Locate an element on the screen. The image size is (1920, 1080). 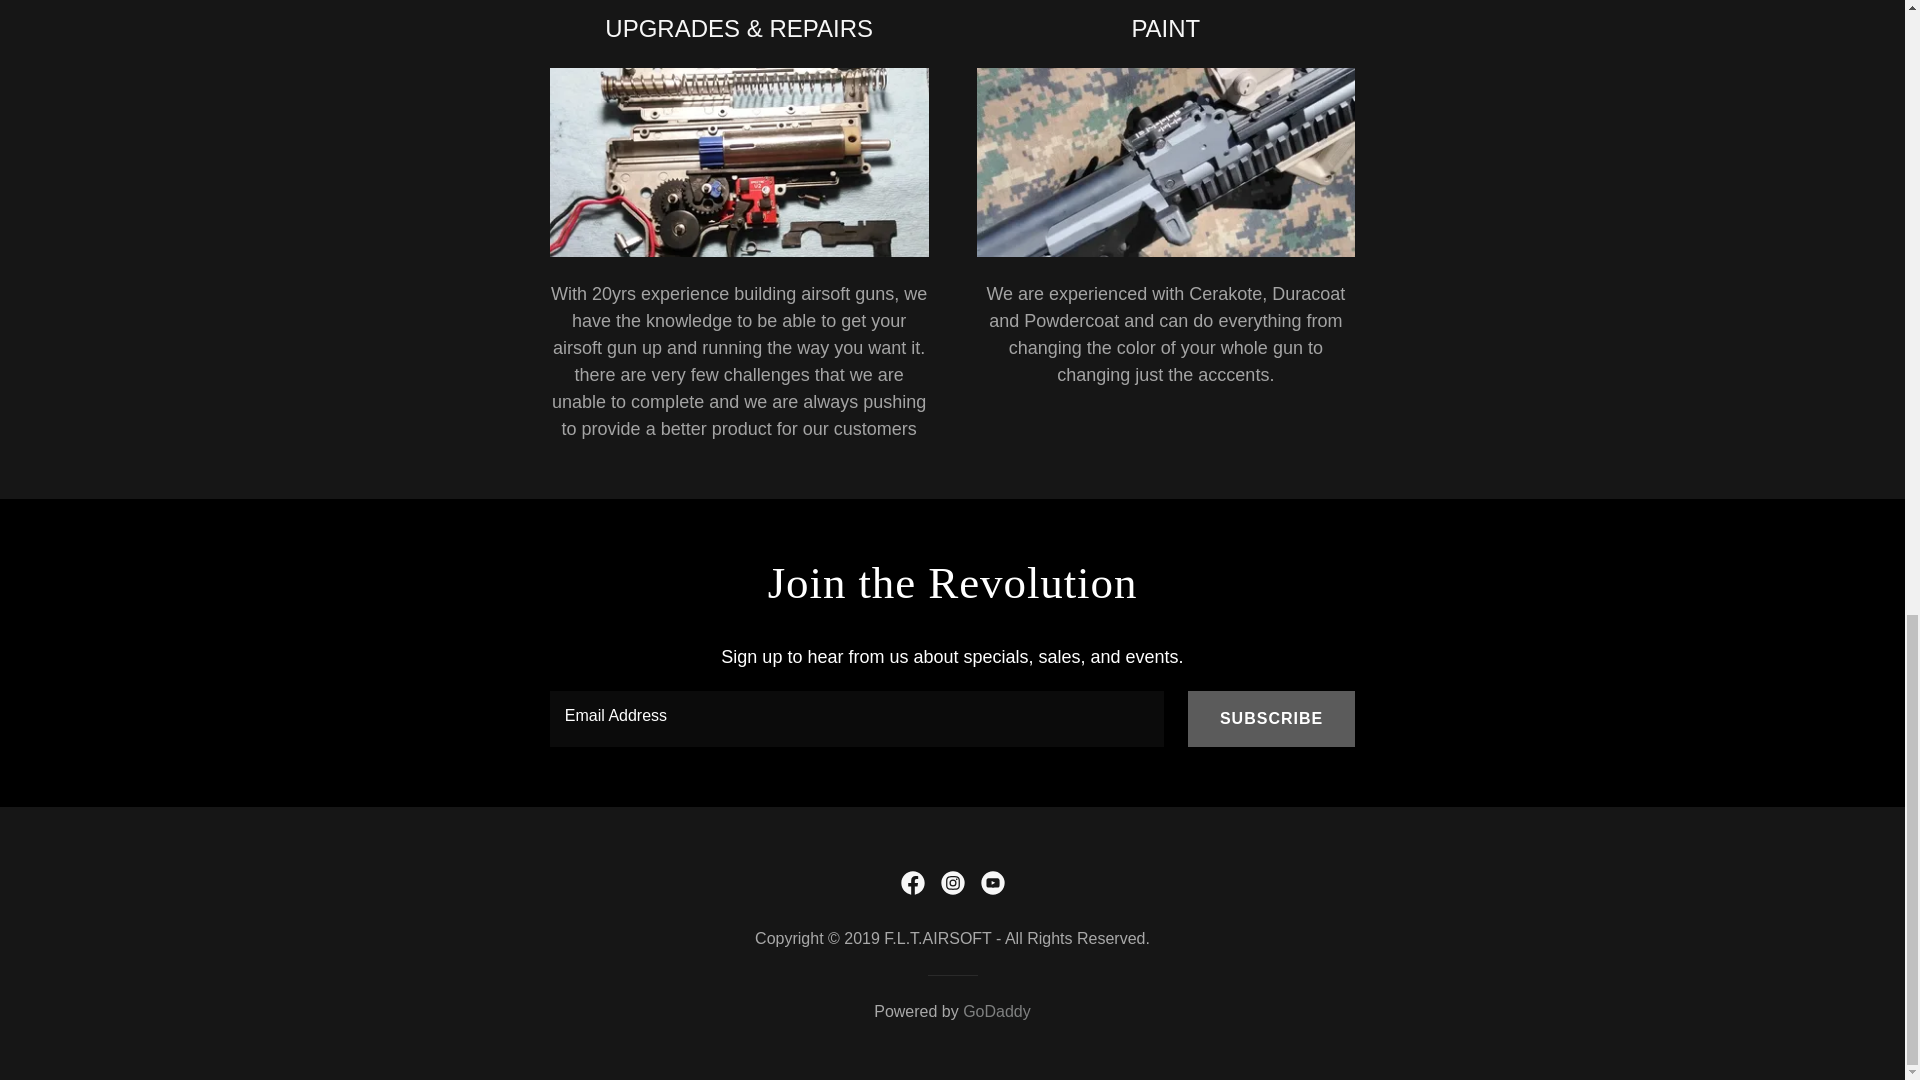
SUBSCRIBE is located at coordinates (1272, 718).